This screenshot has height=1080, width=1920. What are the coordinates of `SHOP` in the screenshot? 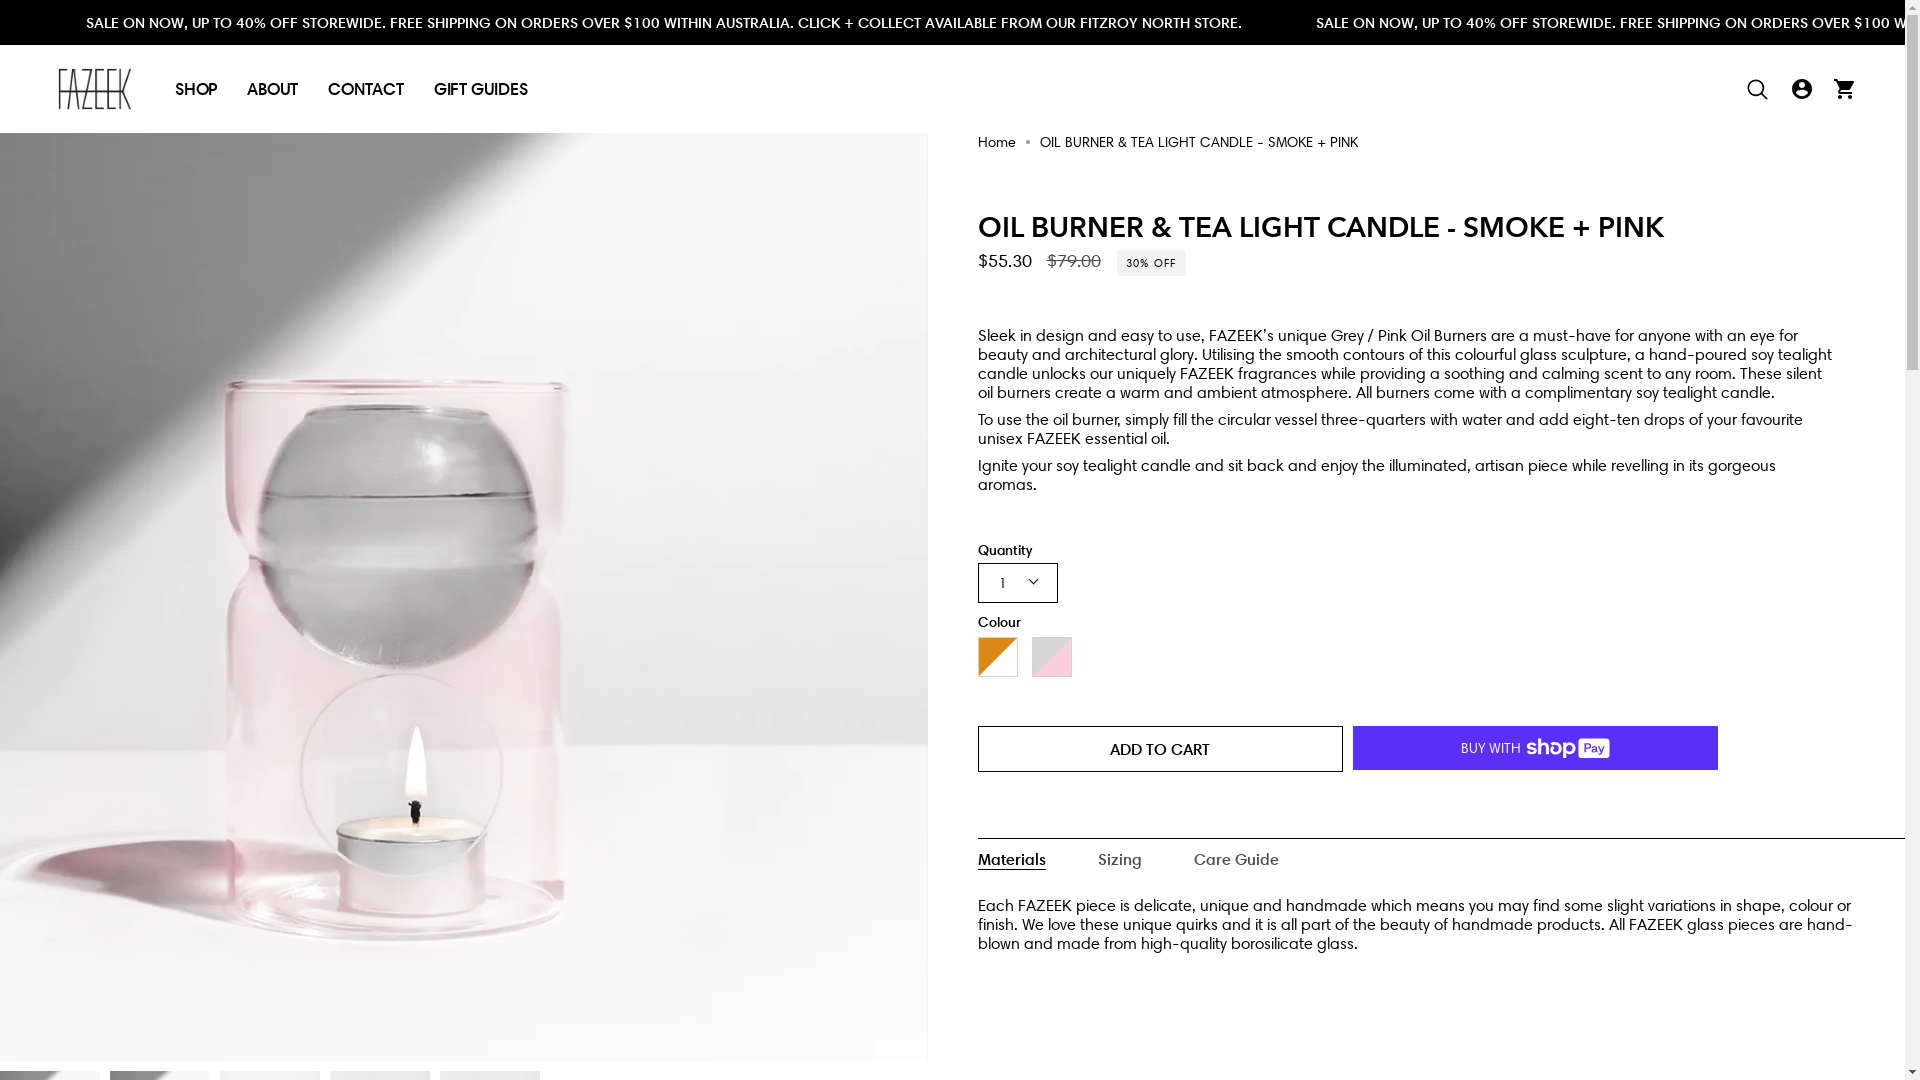 It's located at (196, 89).